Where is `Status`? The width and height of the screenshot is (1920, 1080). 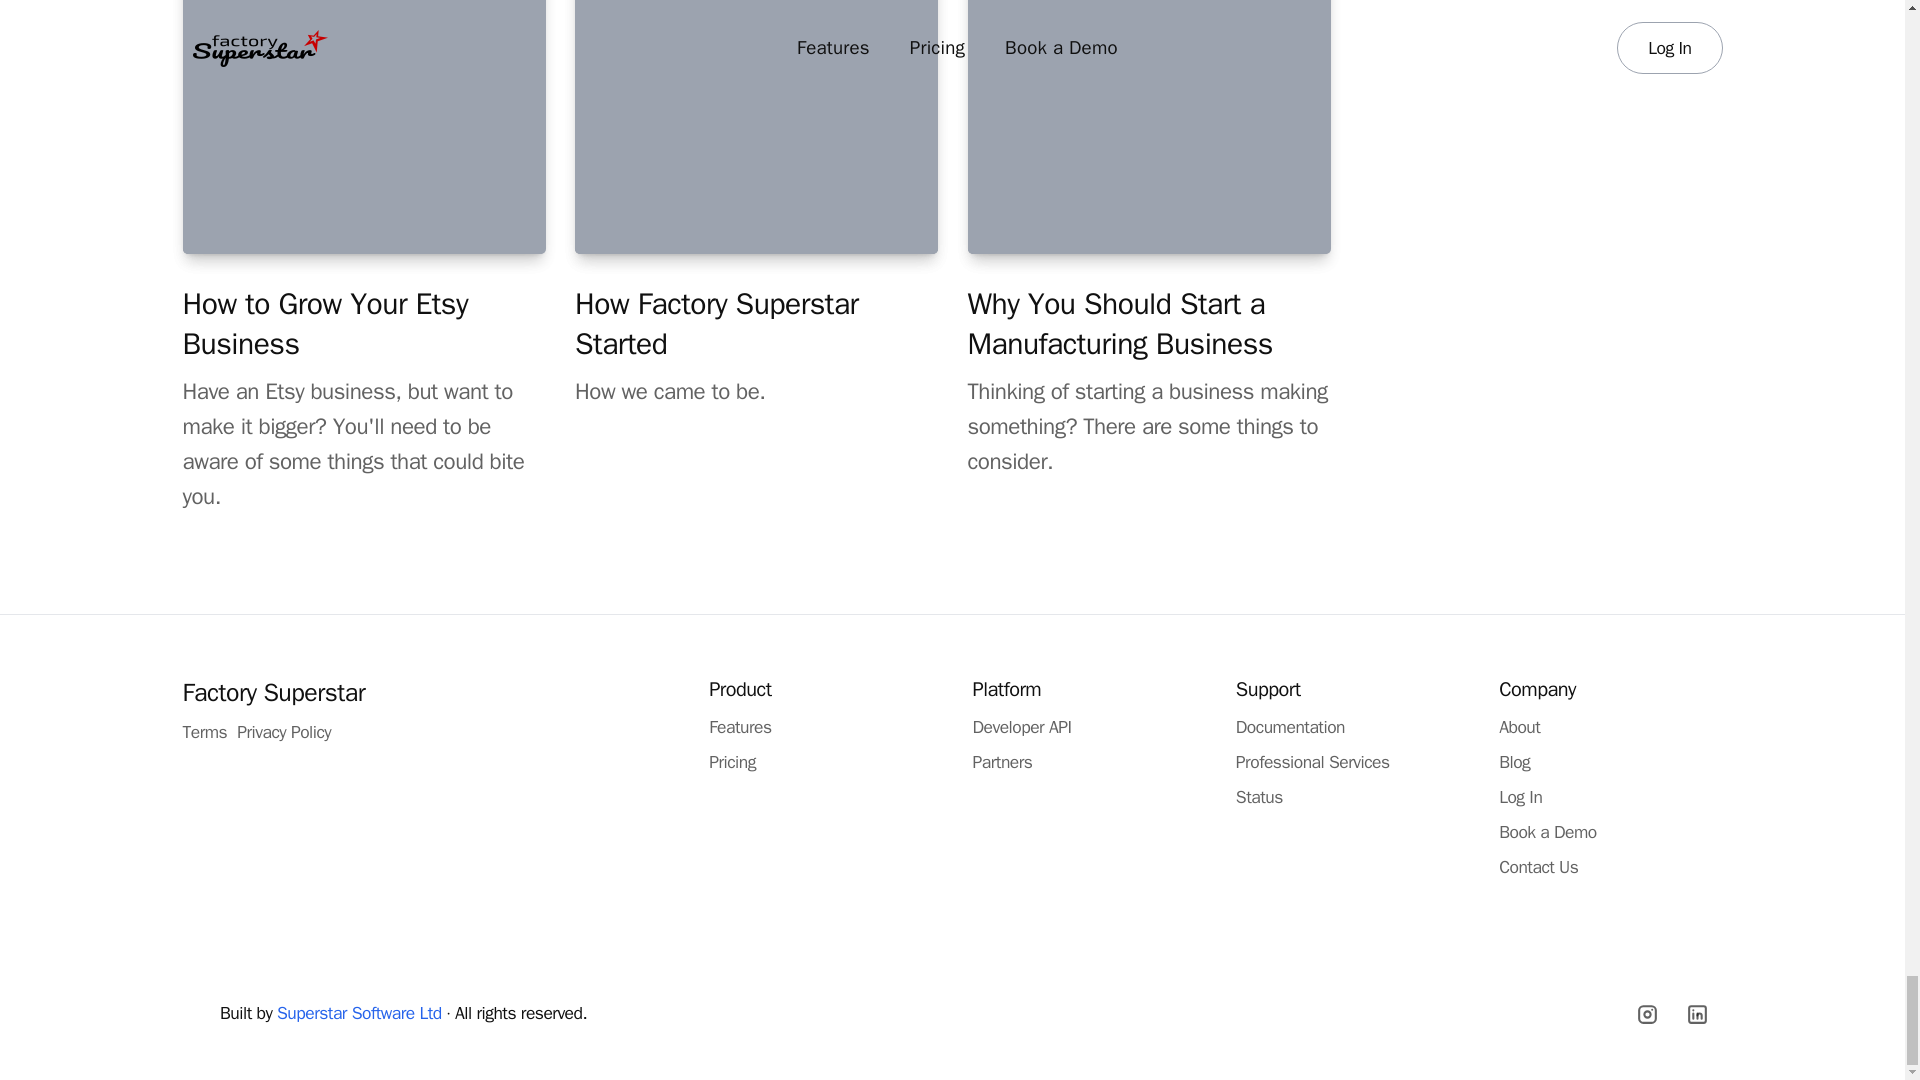
Status is located at coordinates (1259, 796).